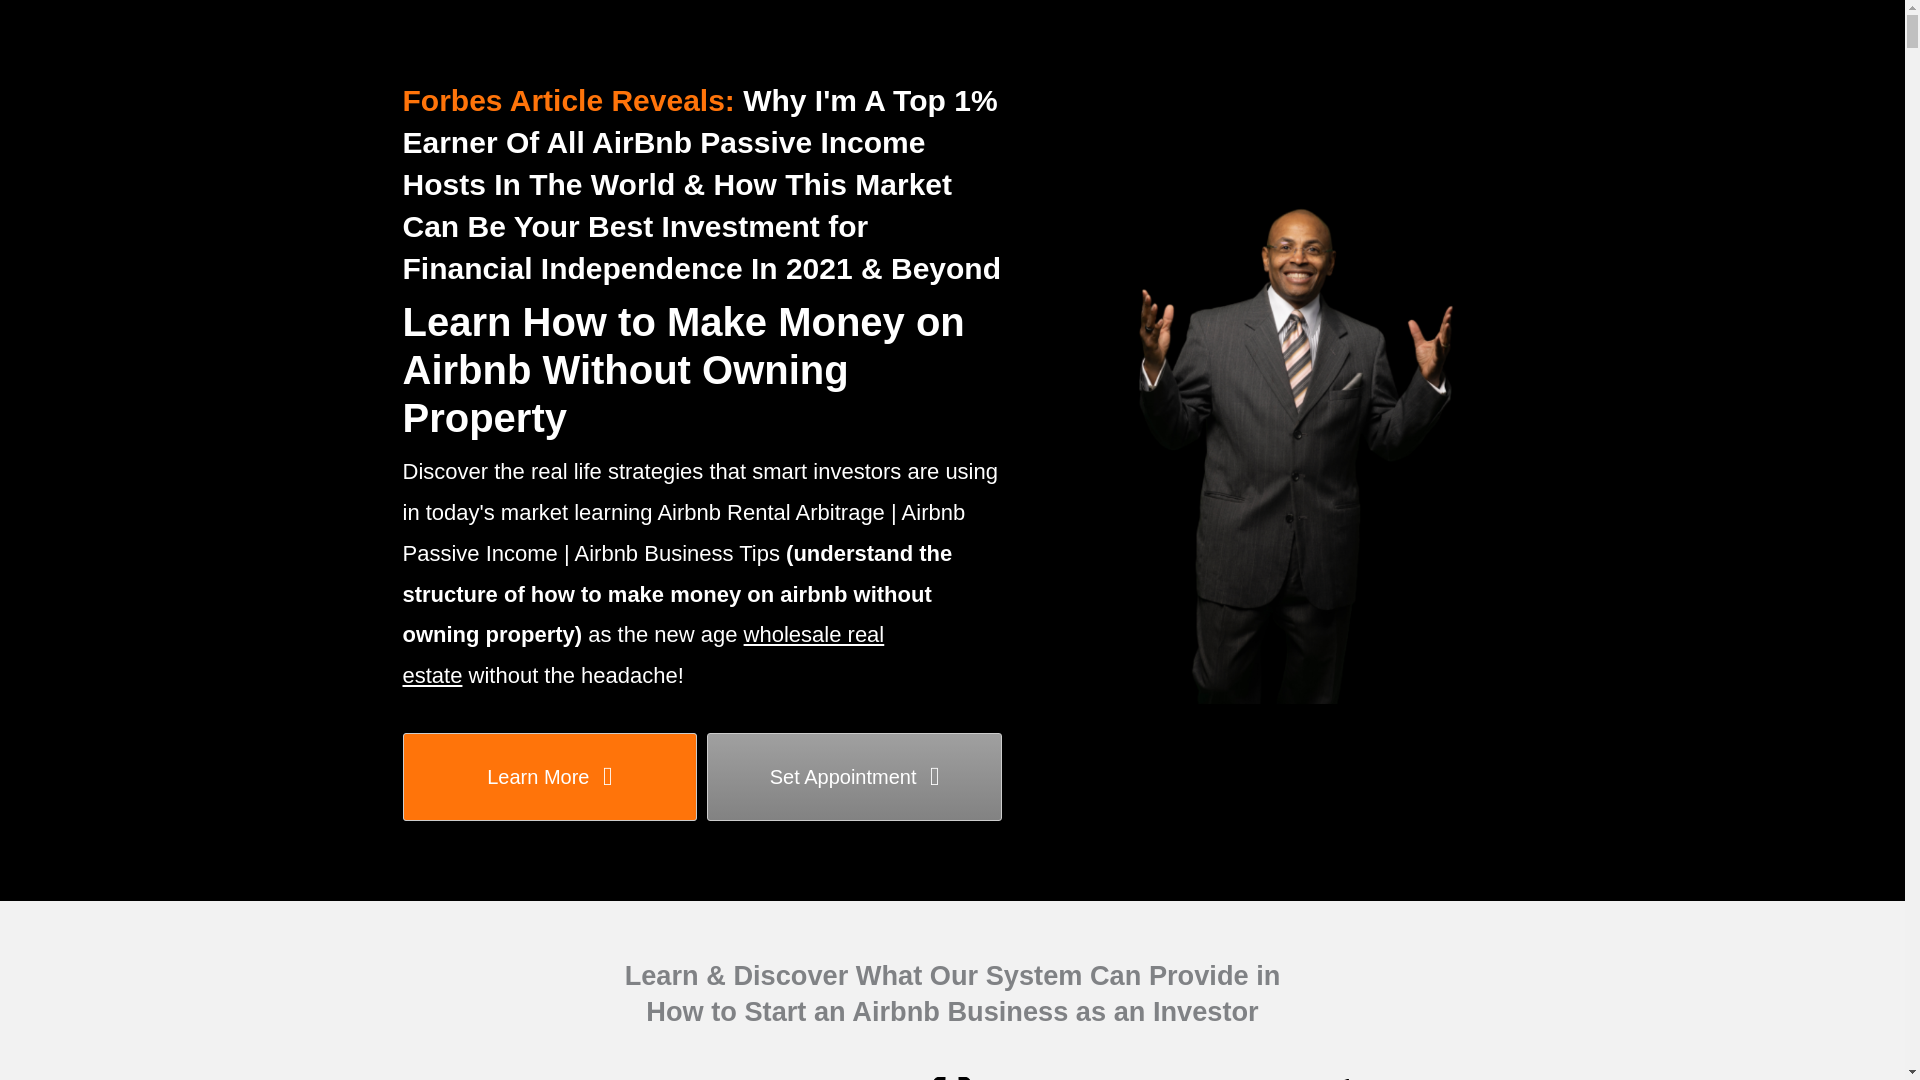 This screenshot has width=1920, height=1080. Describe the element at coordinates (642, 654) in the screenshot. I see `wholesale real estate` at that location.